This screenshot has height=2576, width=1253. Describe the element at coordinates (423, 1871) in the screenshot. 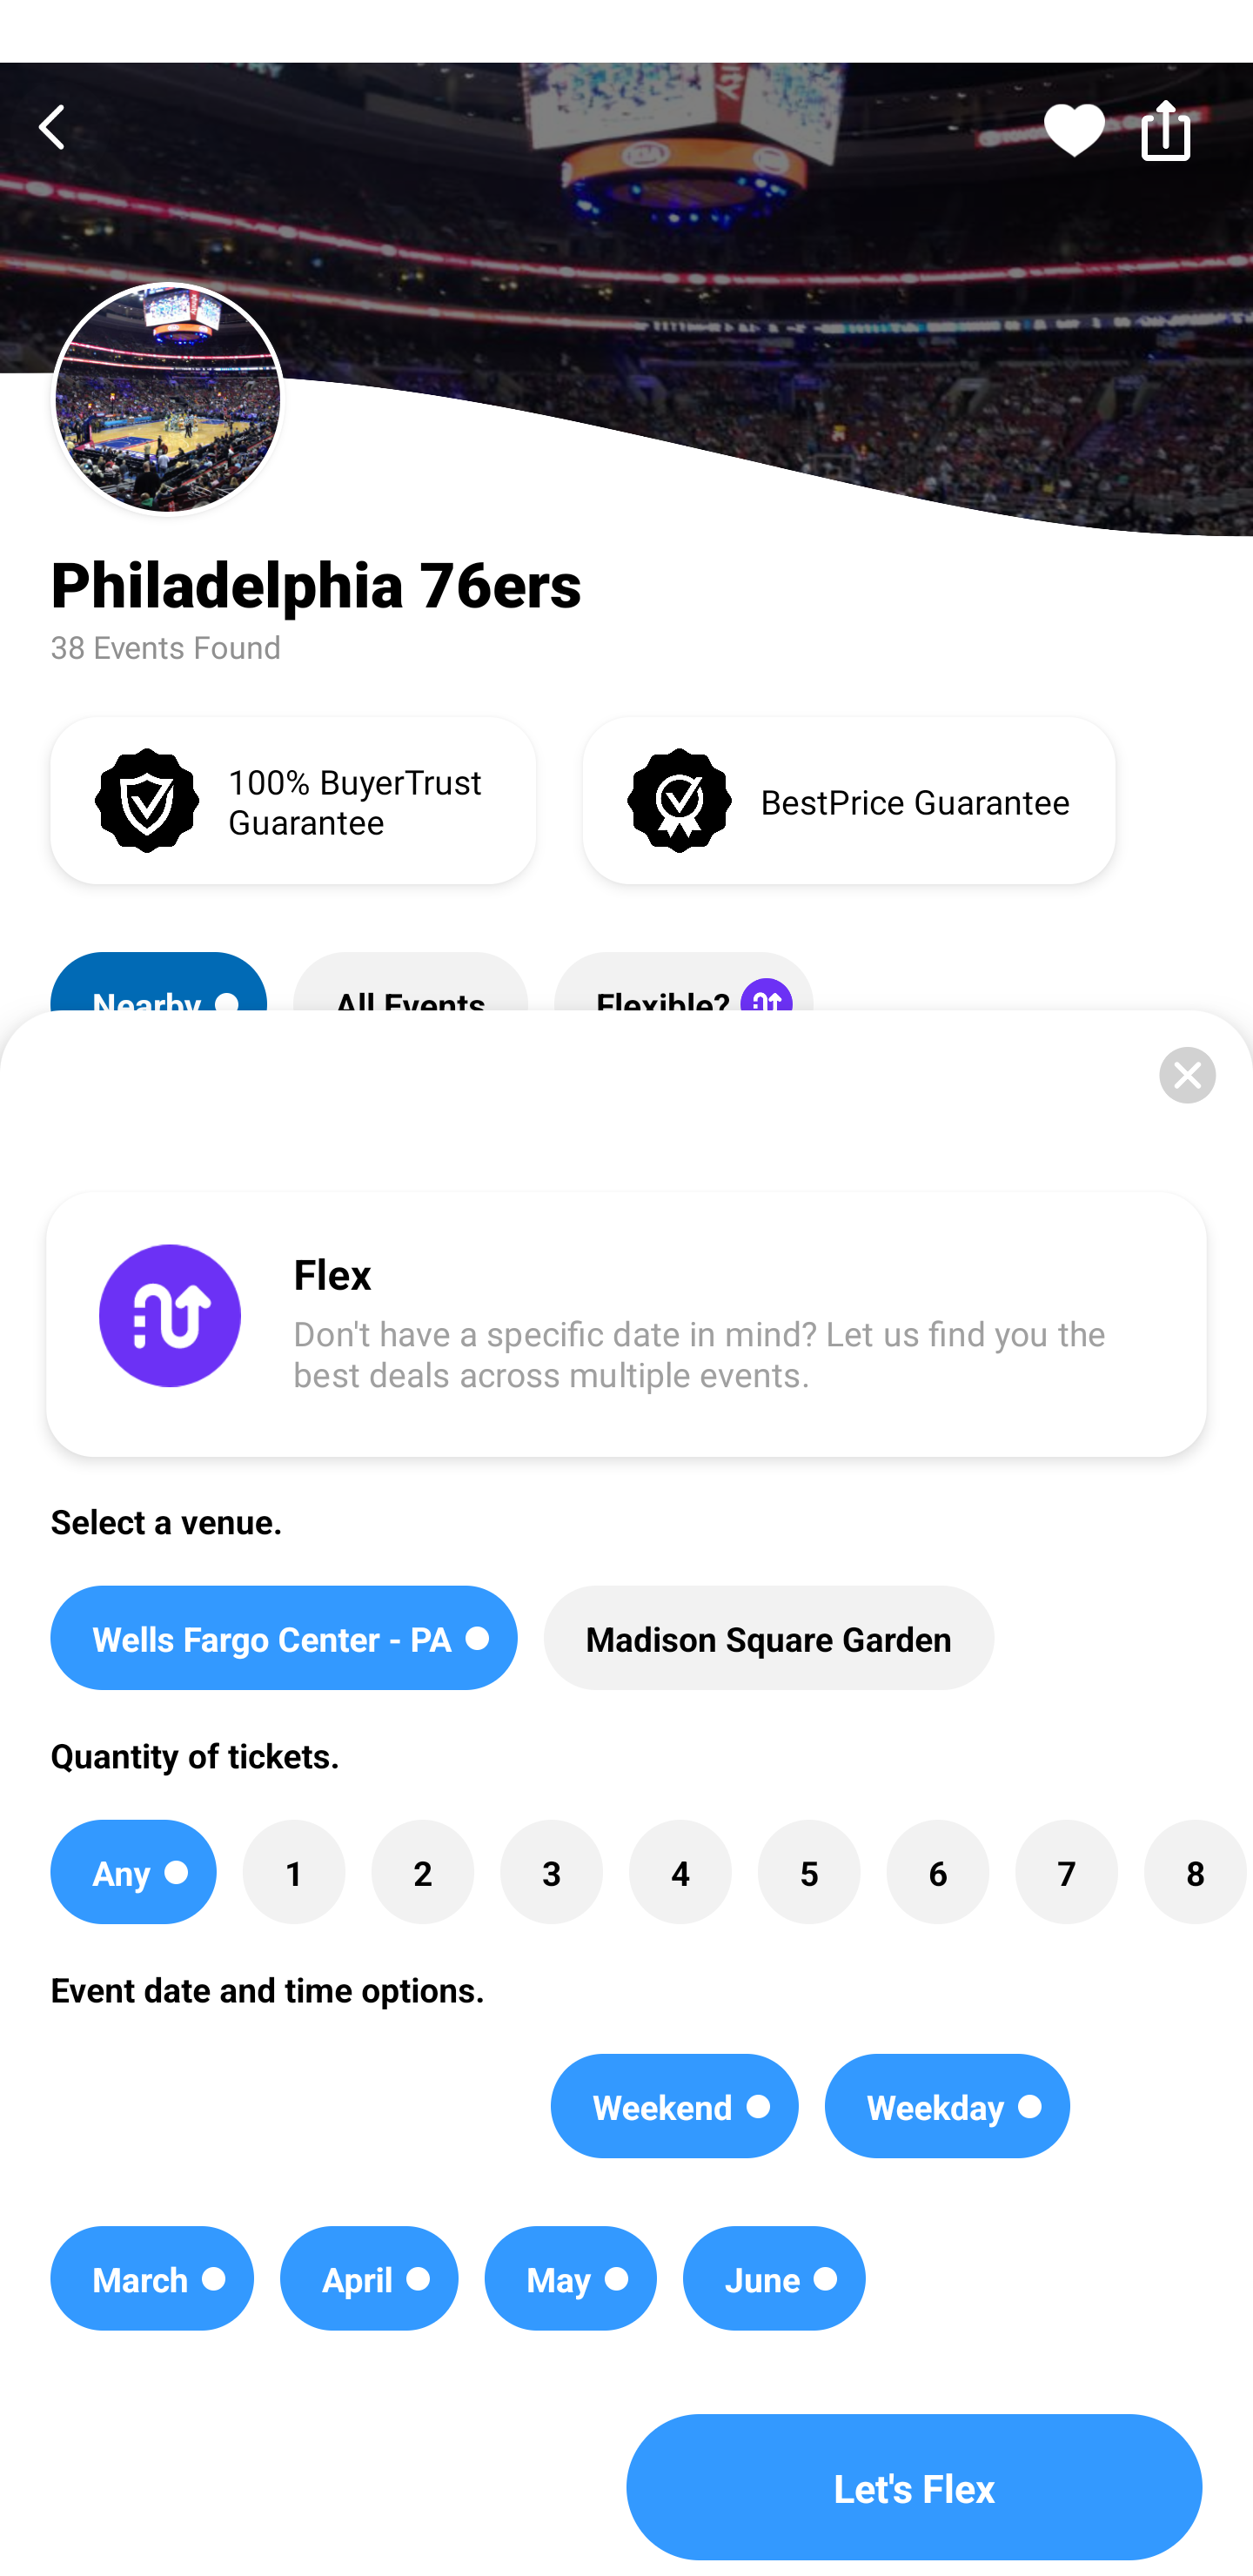

I see `2` at that location.